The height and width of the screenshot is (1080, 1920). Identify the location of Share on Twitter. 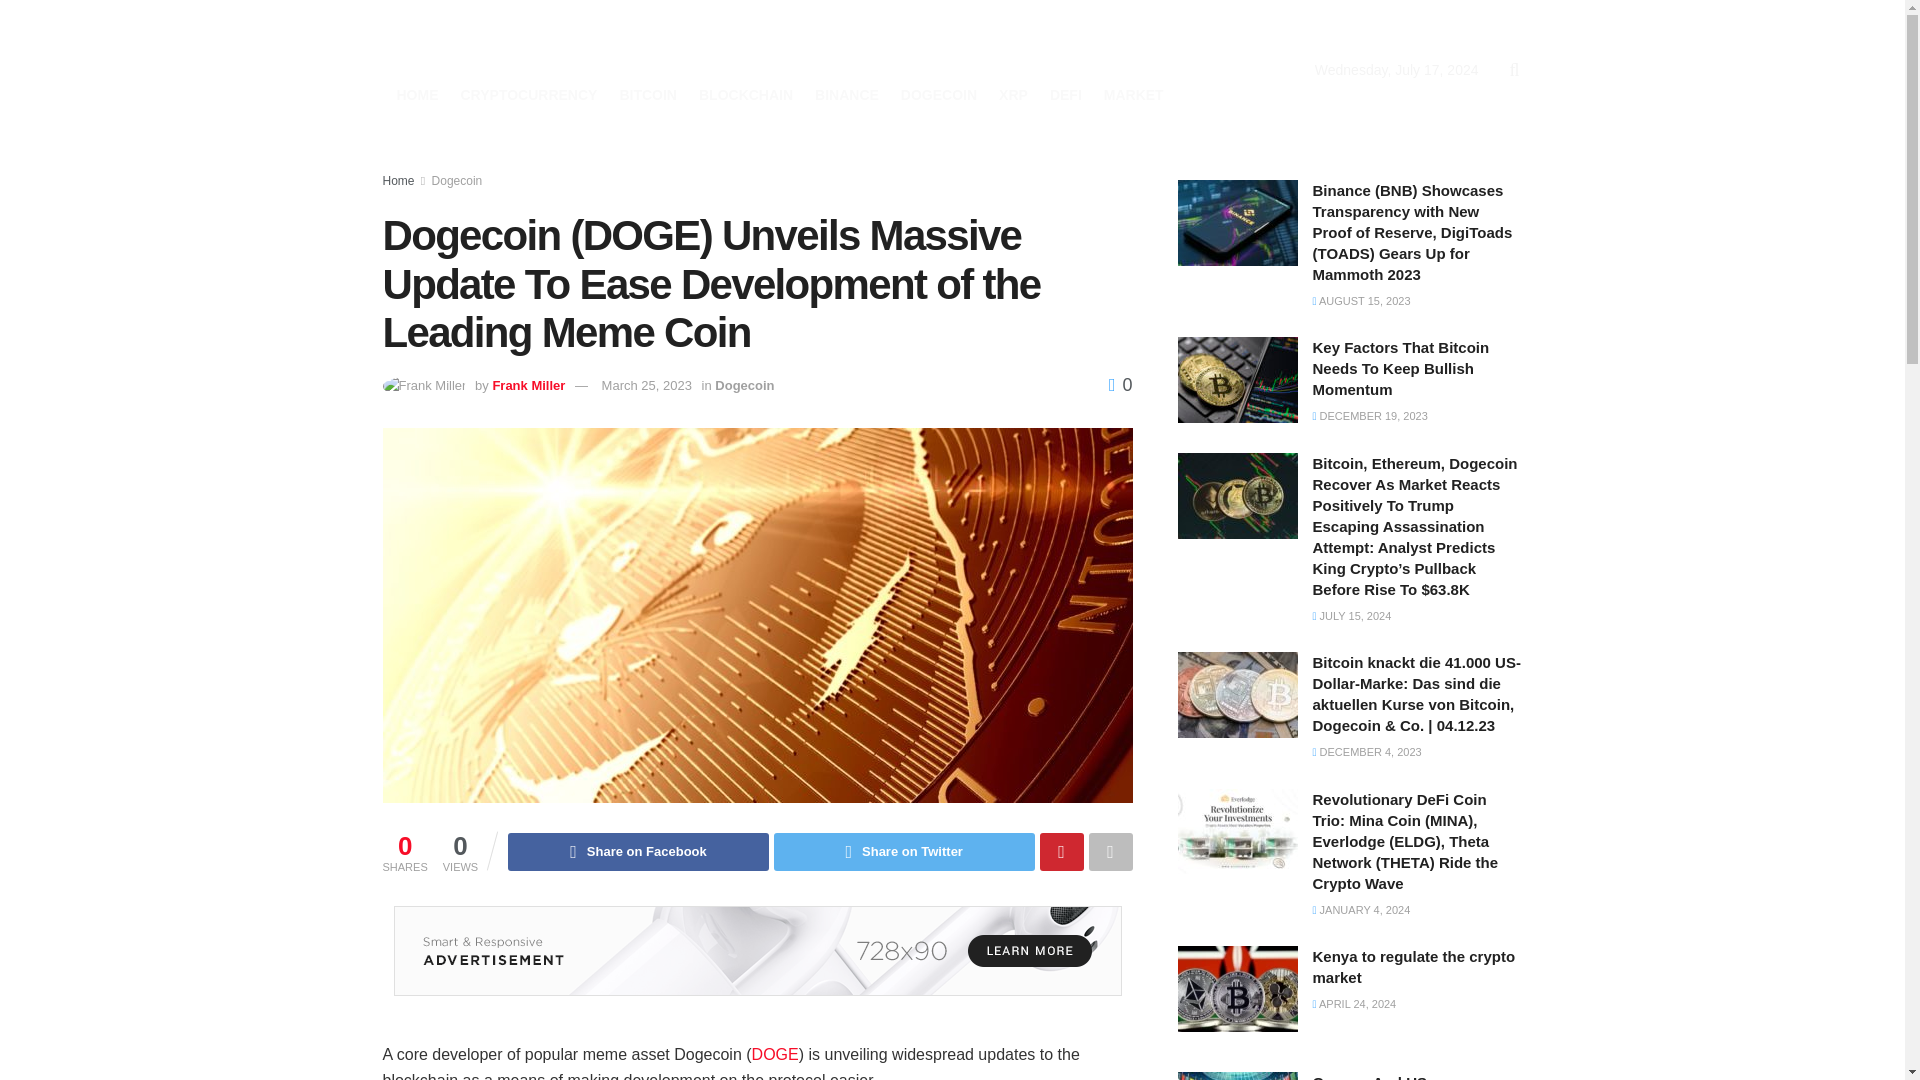
(904, 851).